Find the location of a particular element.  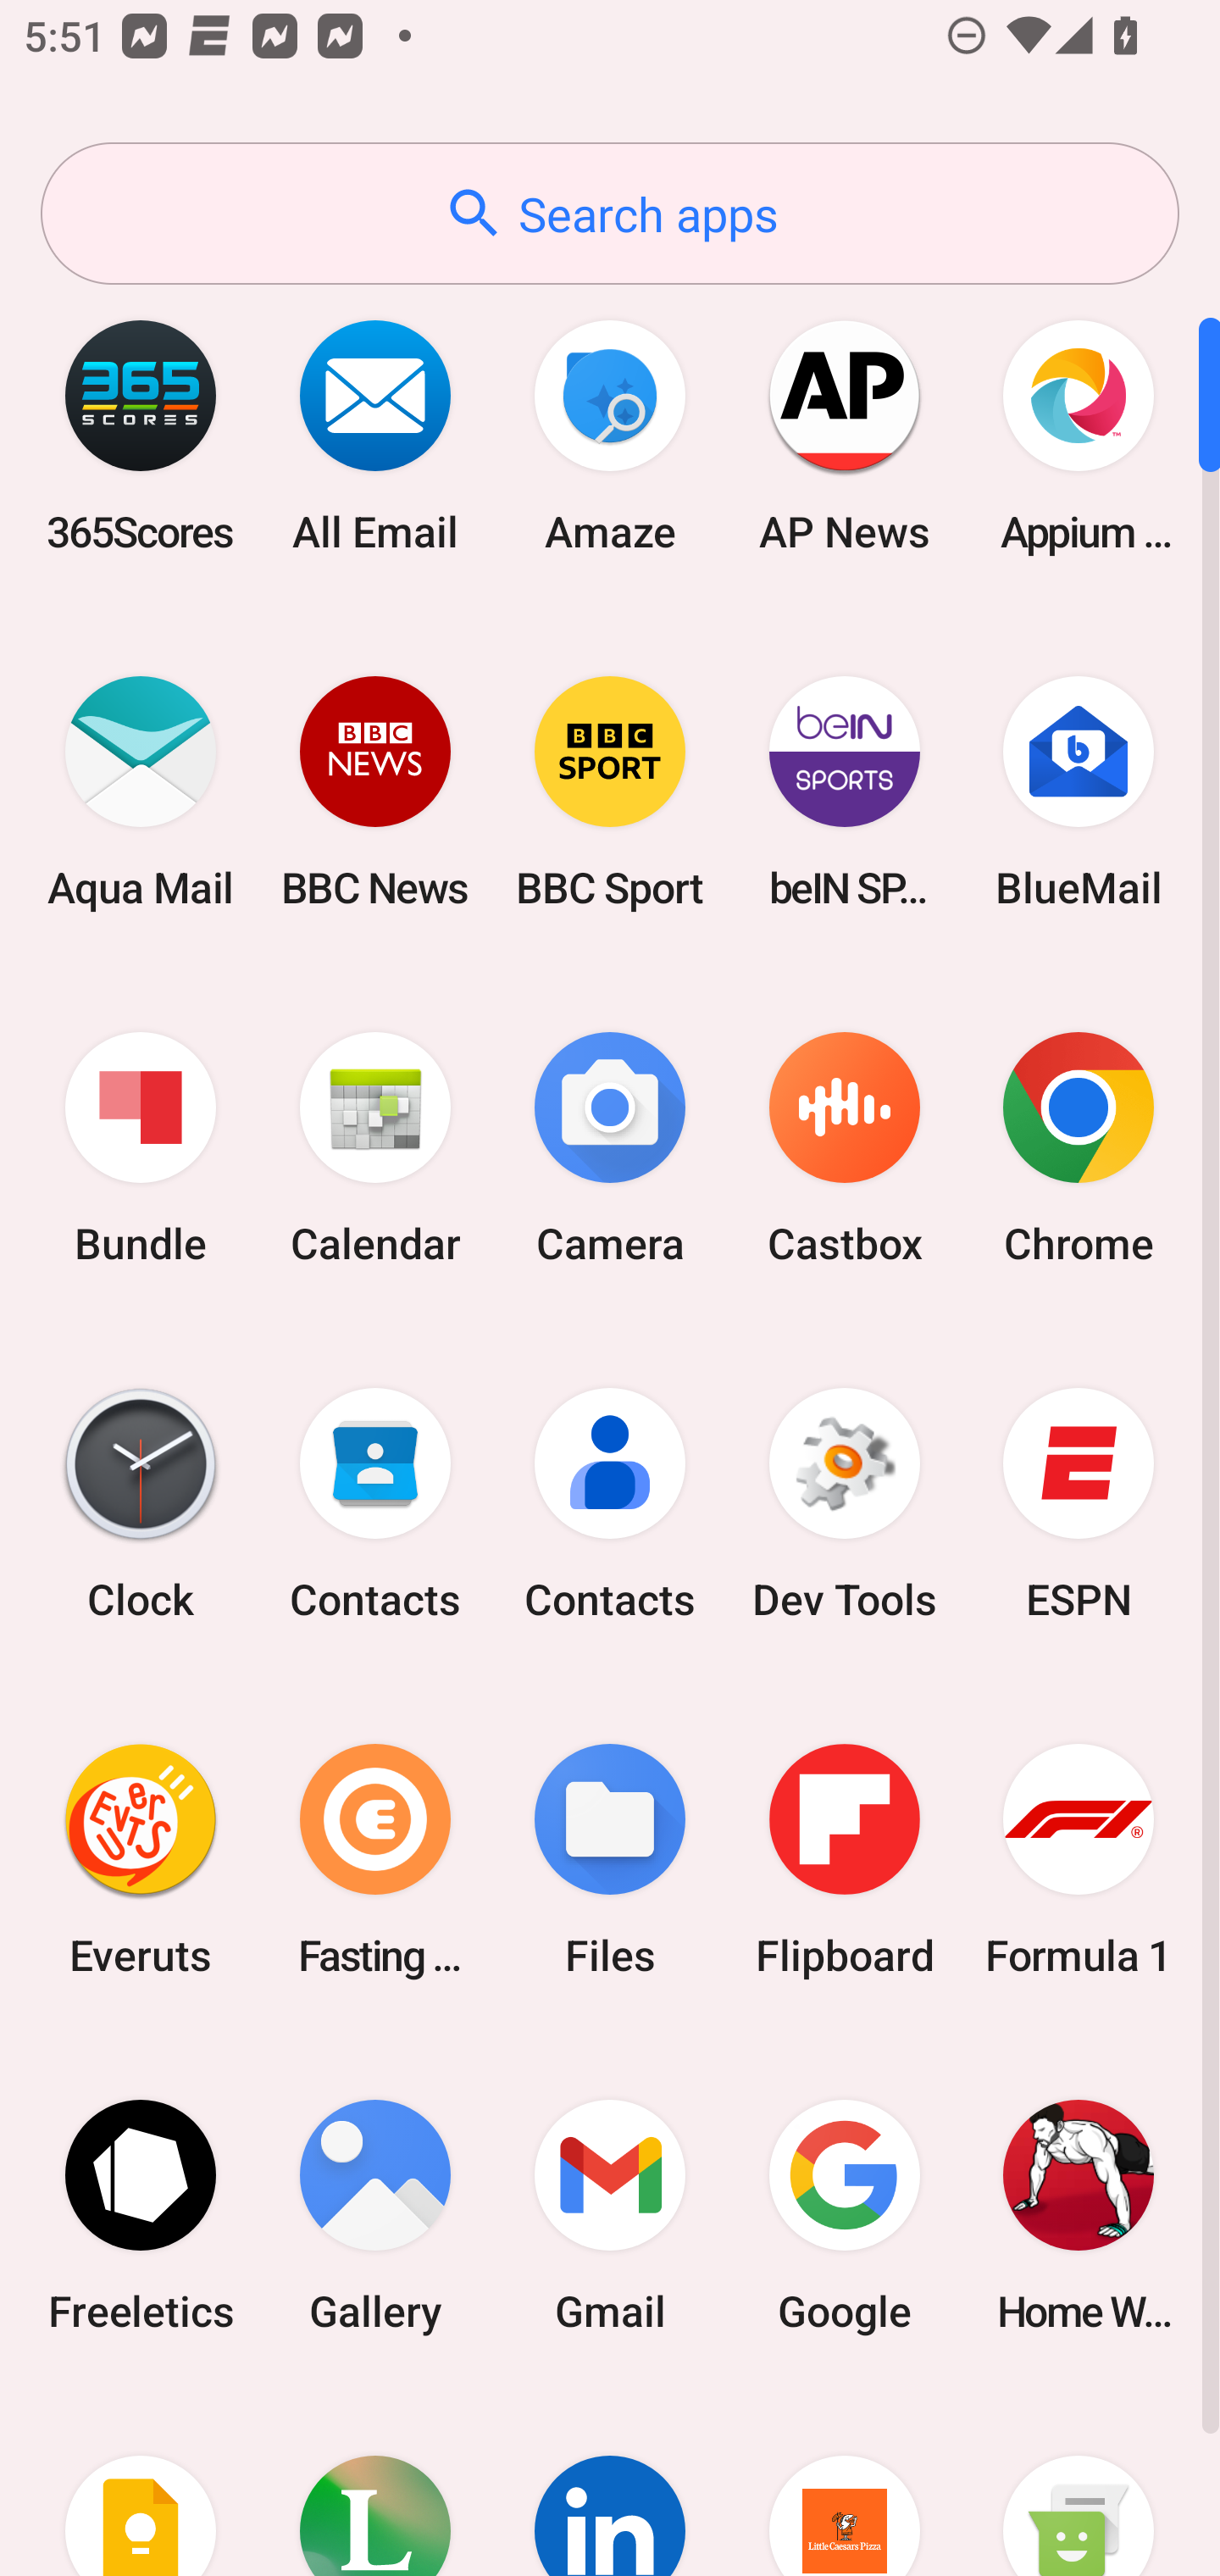

BlueMail is located at coordinates (1079, 791).